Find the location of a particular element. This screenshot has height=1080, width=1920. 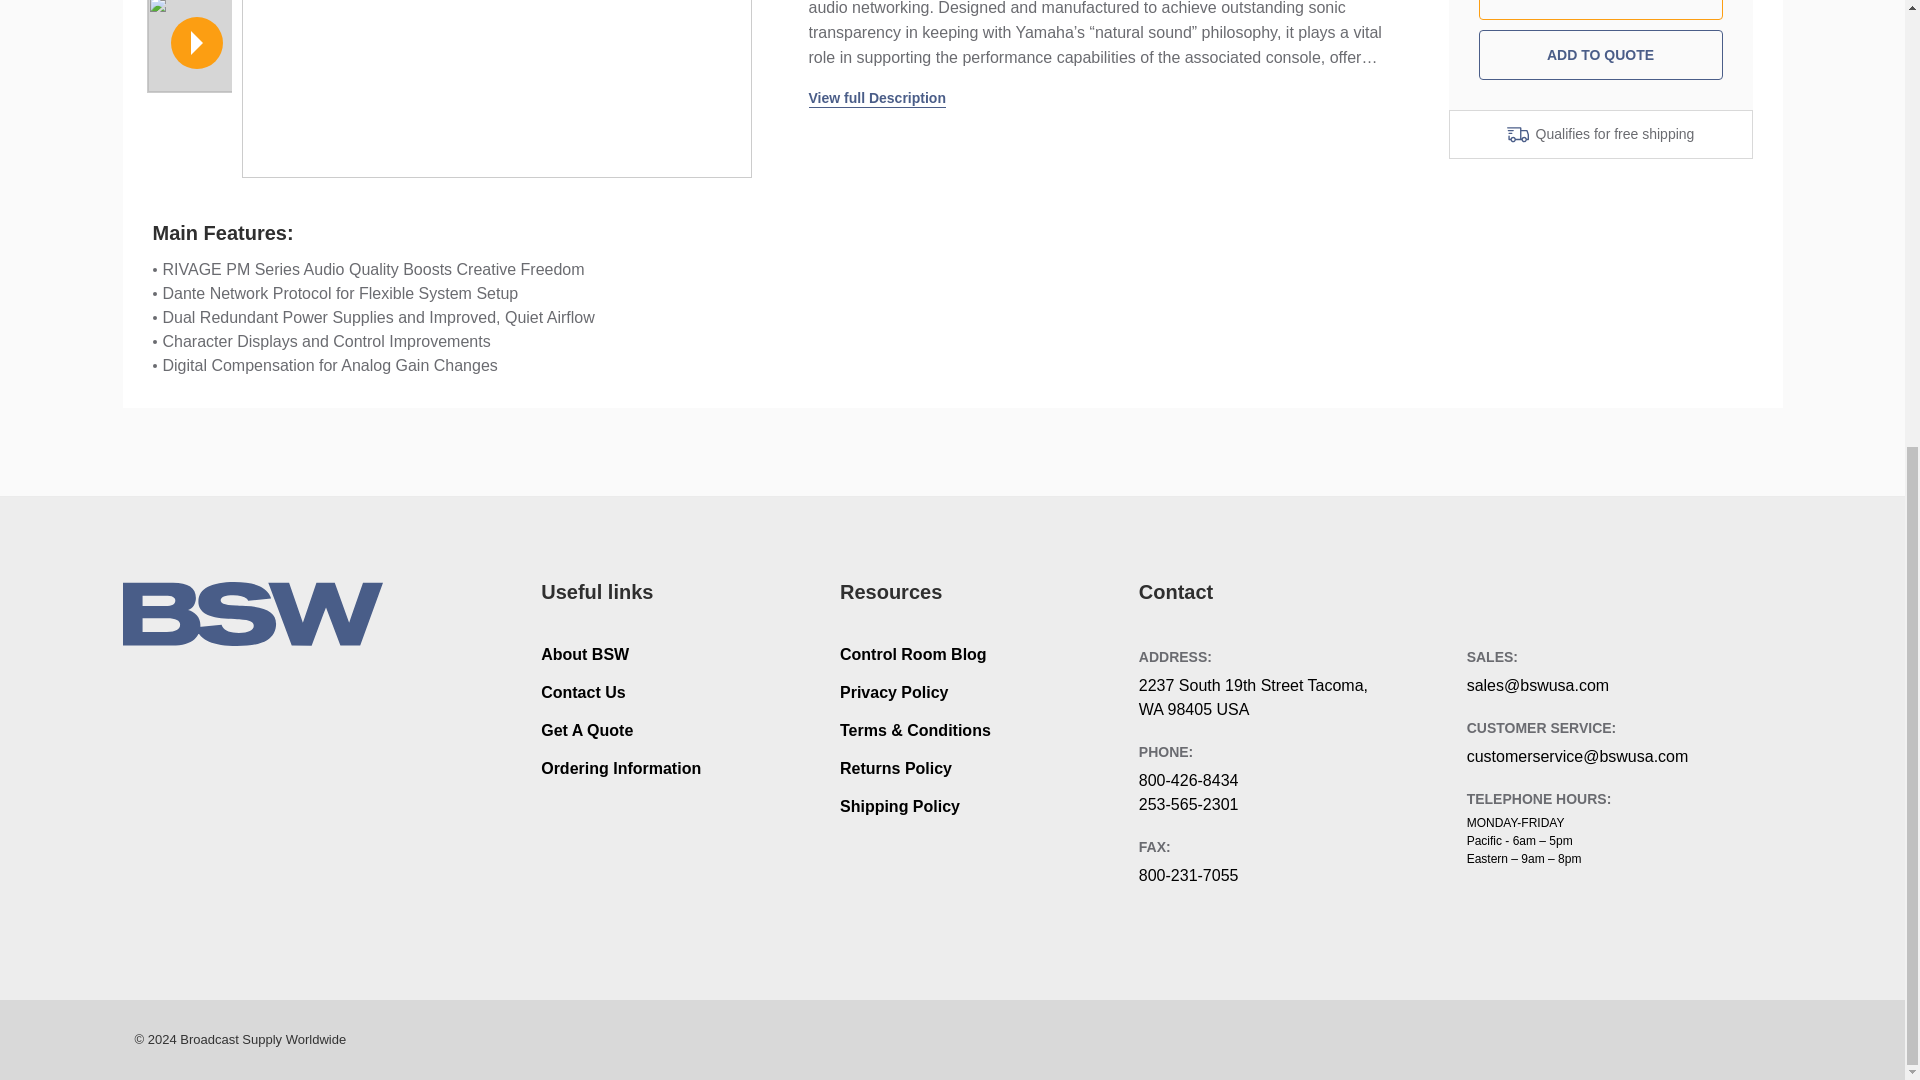

Buy Now is located at coordinates (1600, 10).